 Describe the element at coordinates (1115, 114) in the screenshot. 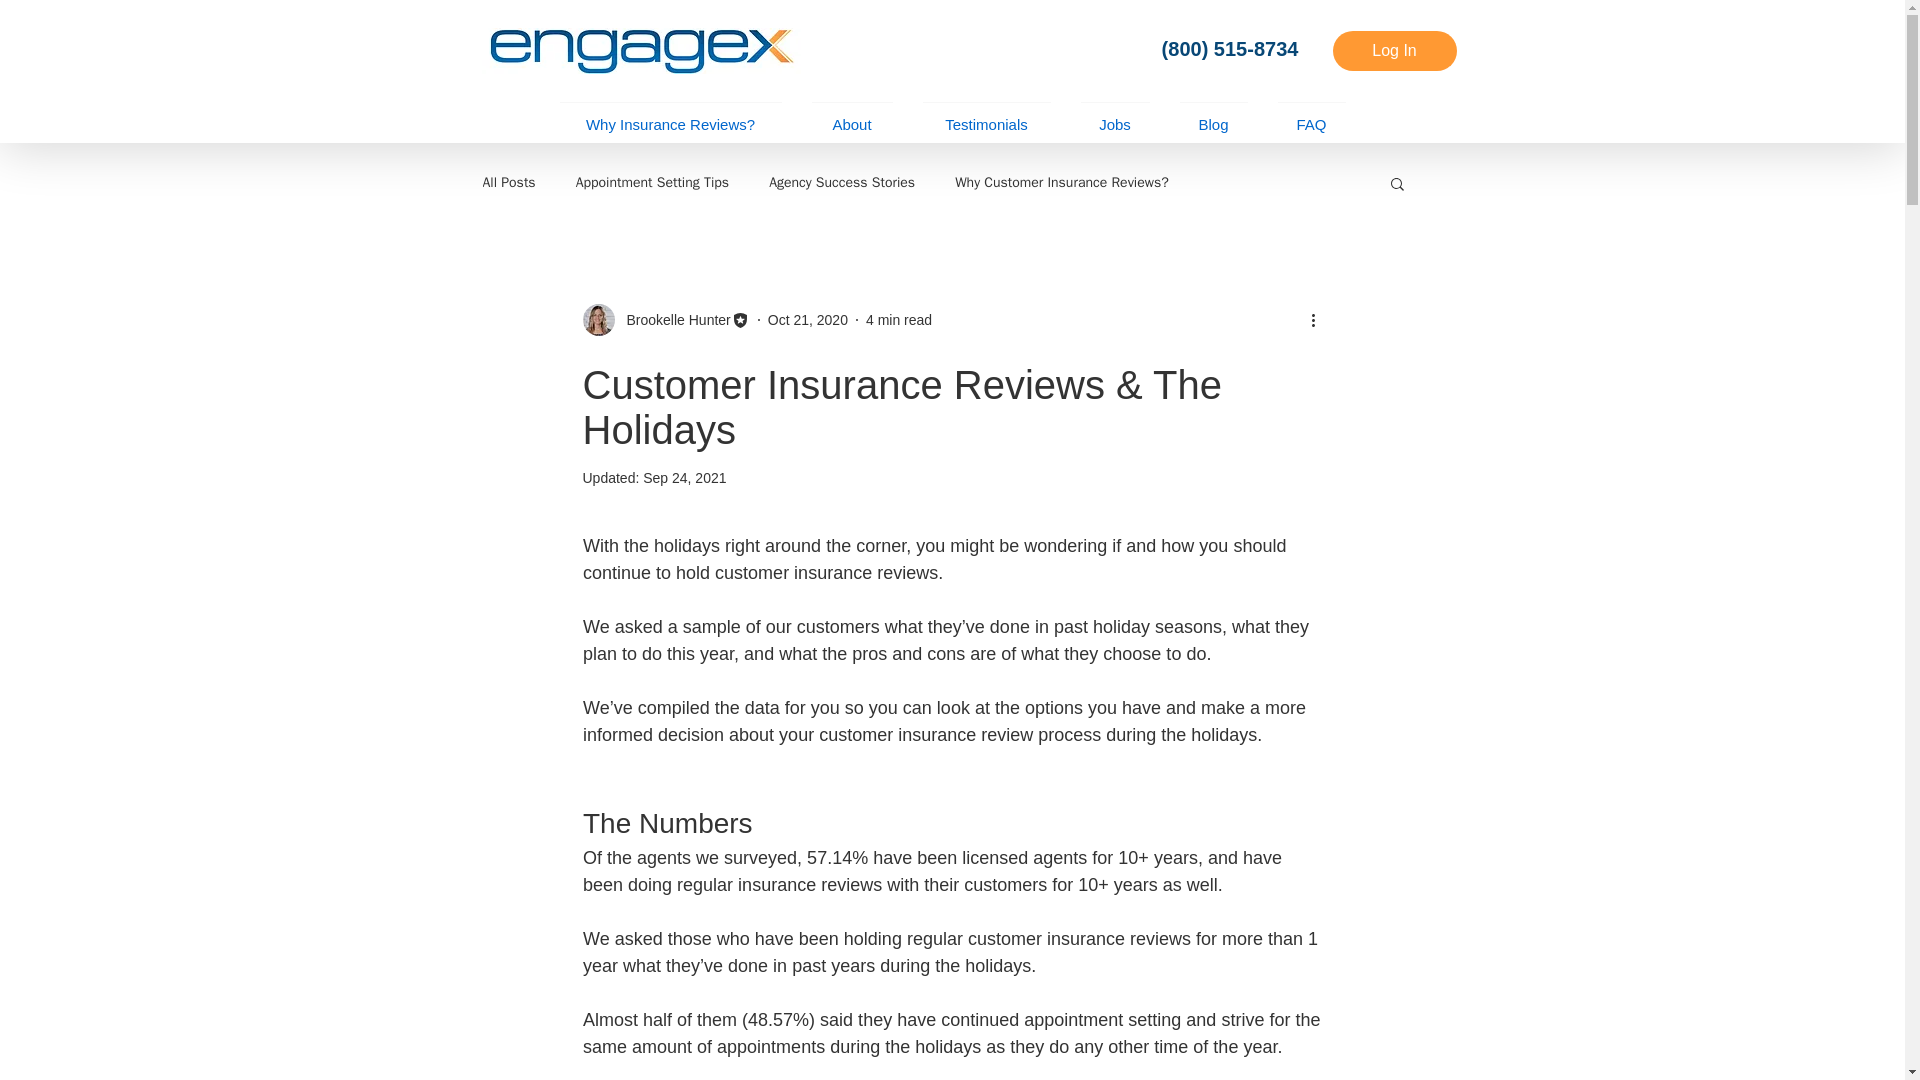

I see `Jobs` at that location.